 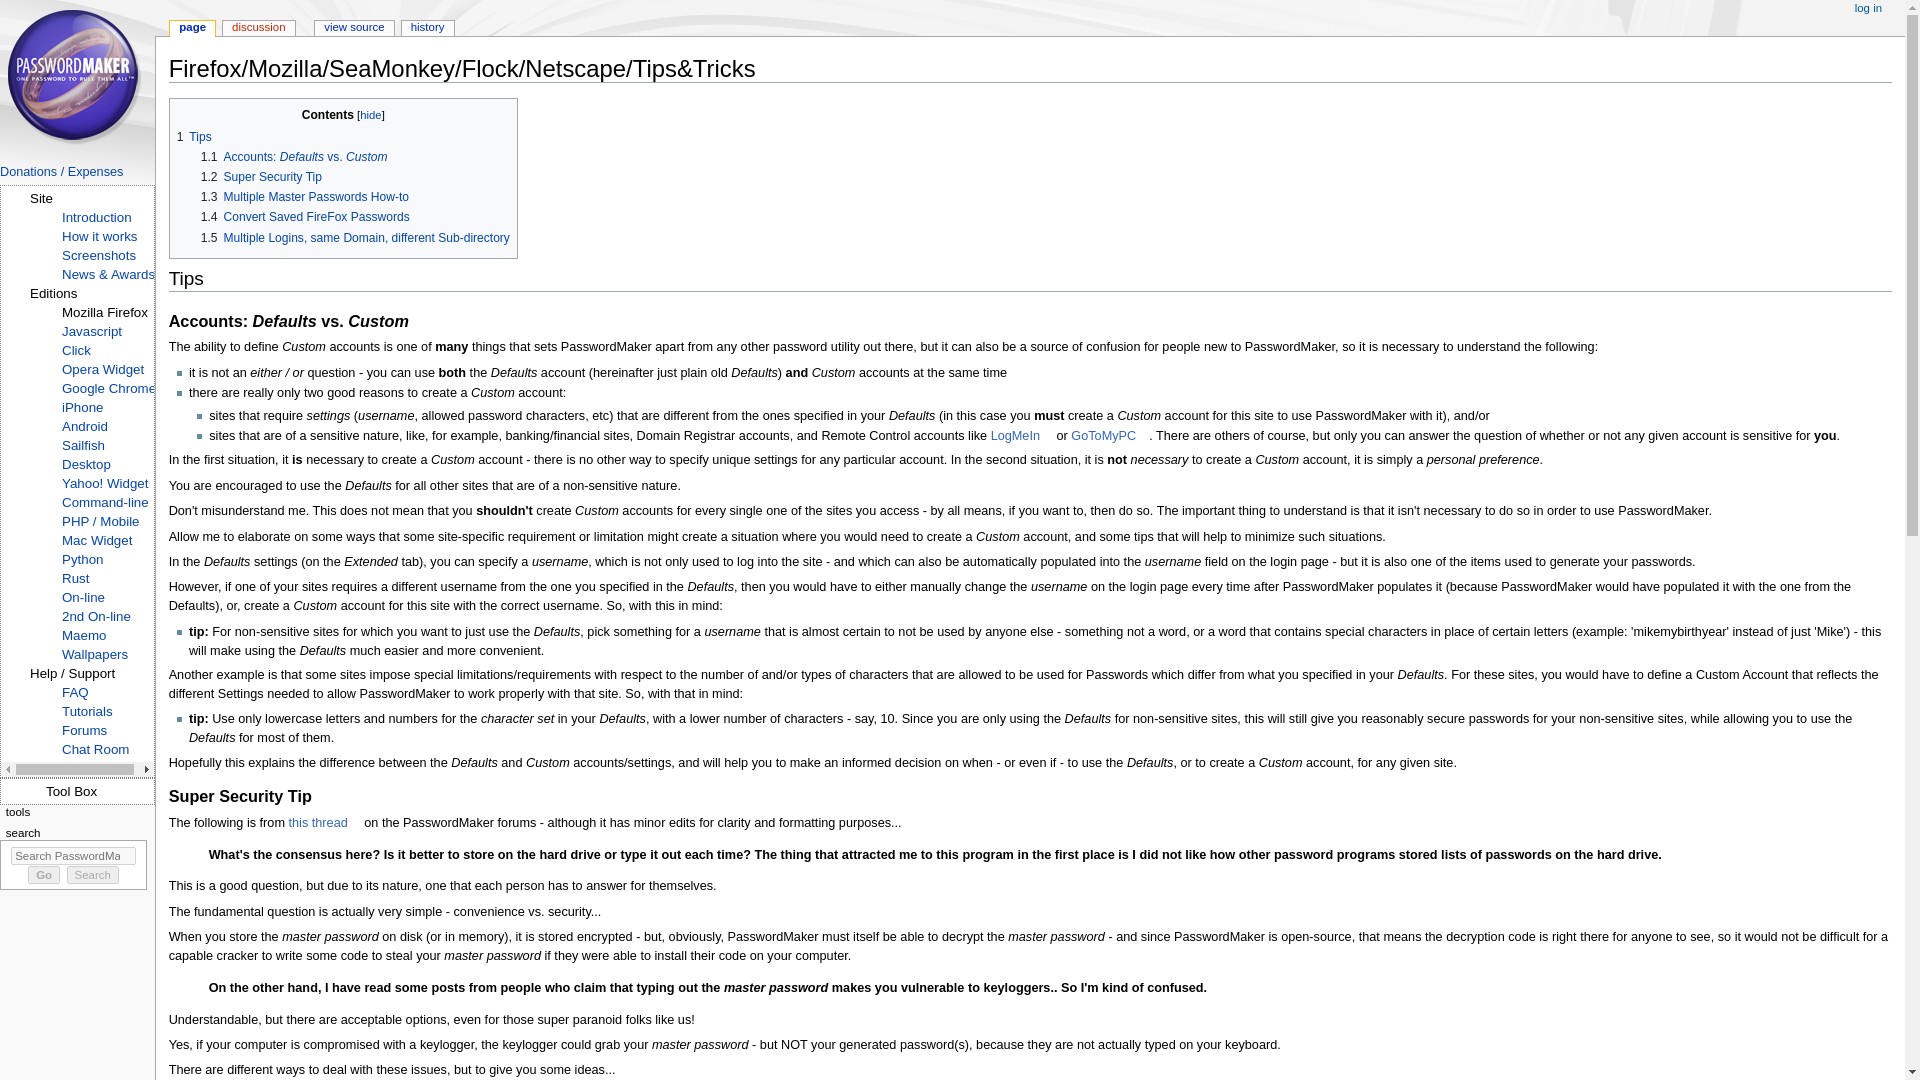 I want to click on page, so click(x=192, y=28).